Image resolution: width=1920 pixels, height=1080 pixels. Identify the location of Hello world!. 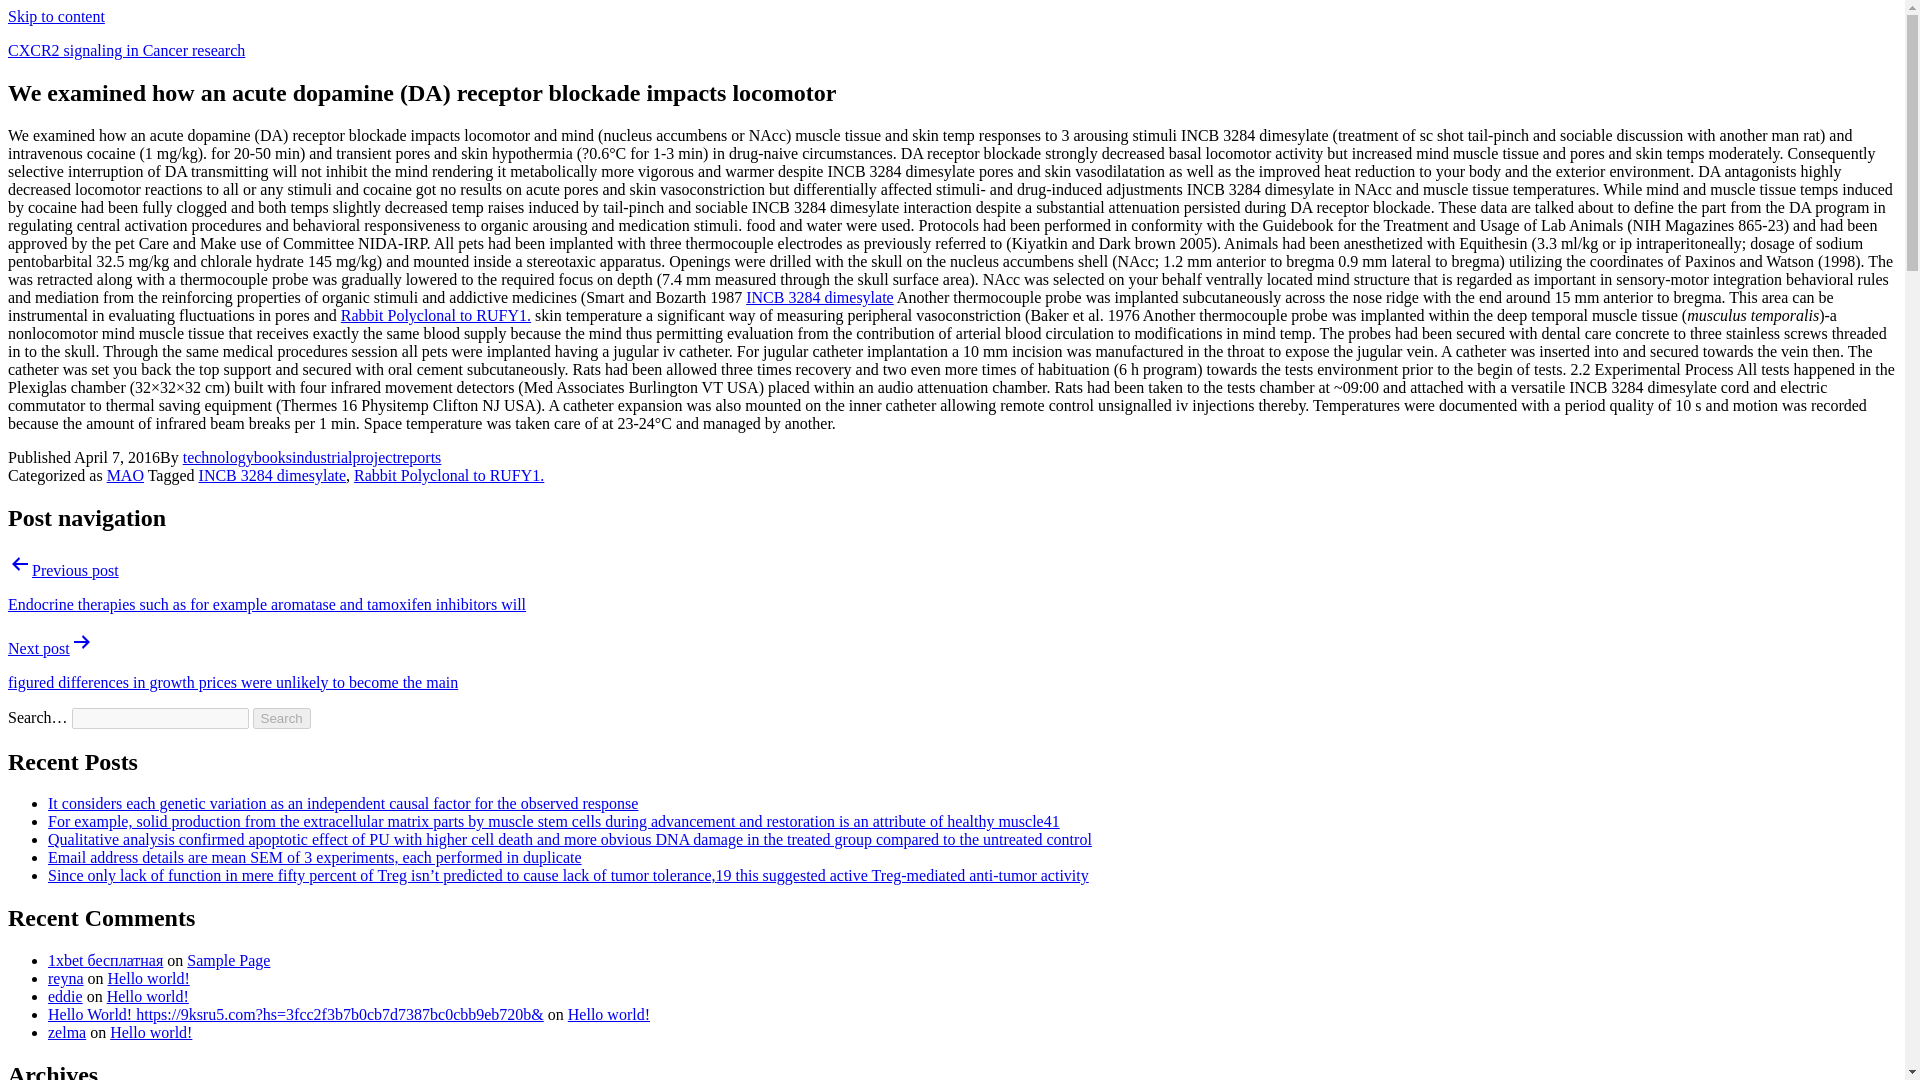
(609, 1014).